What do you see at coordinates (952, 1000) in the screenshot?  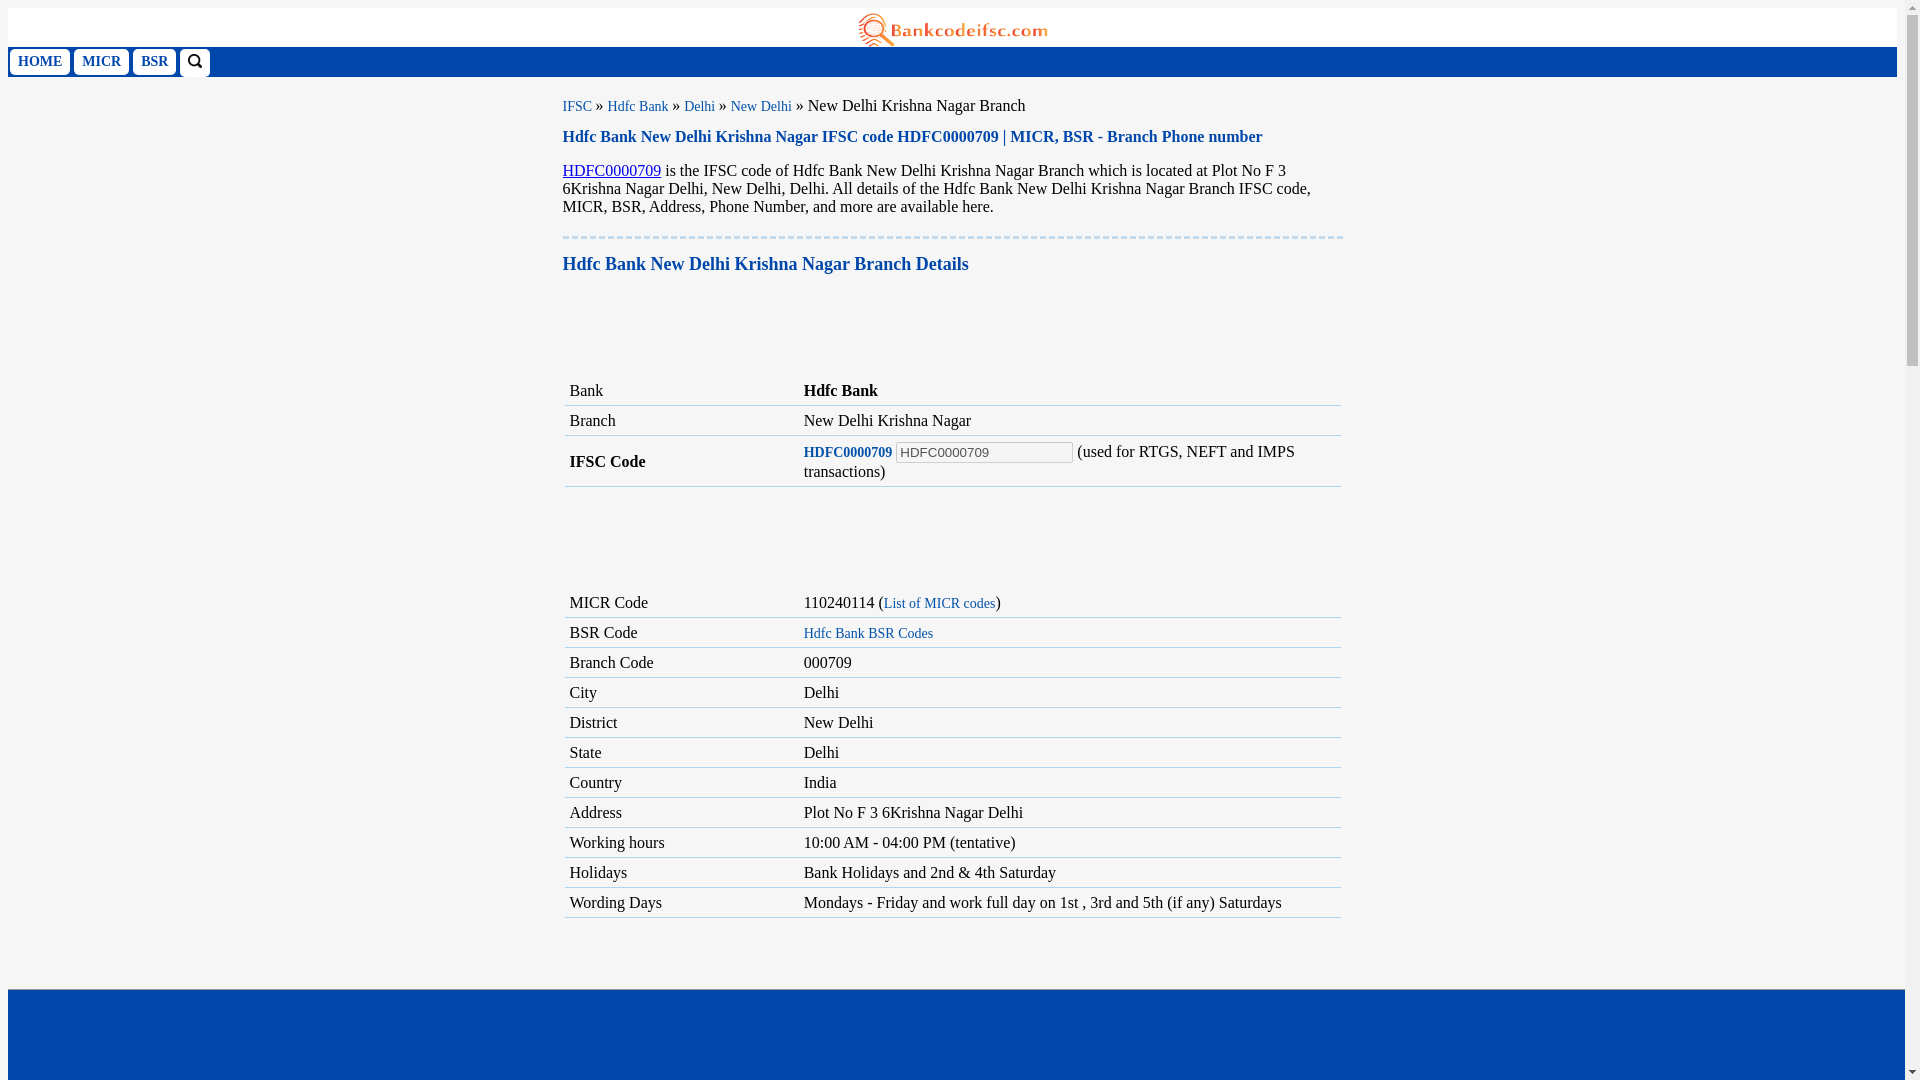 I see `Advertisement` at bounding box center [952, 1000].